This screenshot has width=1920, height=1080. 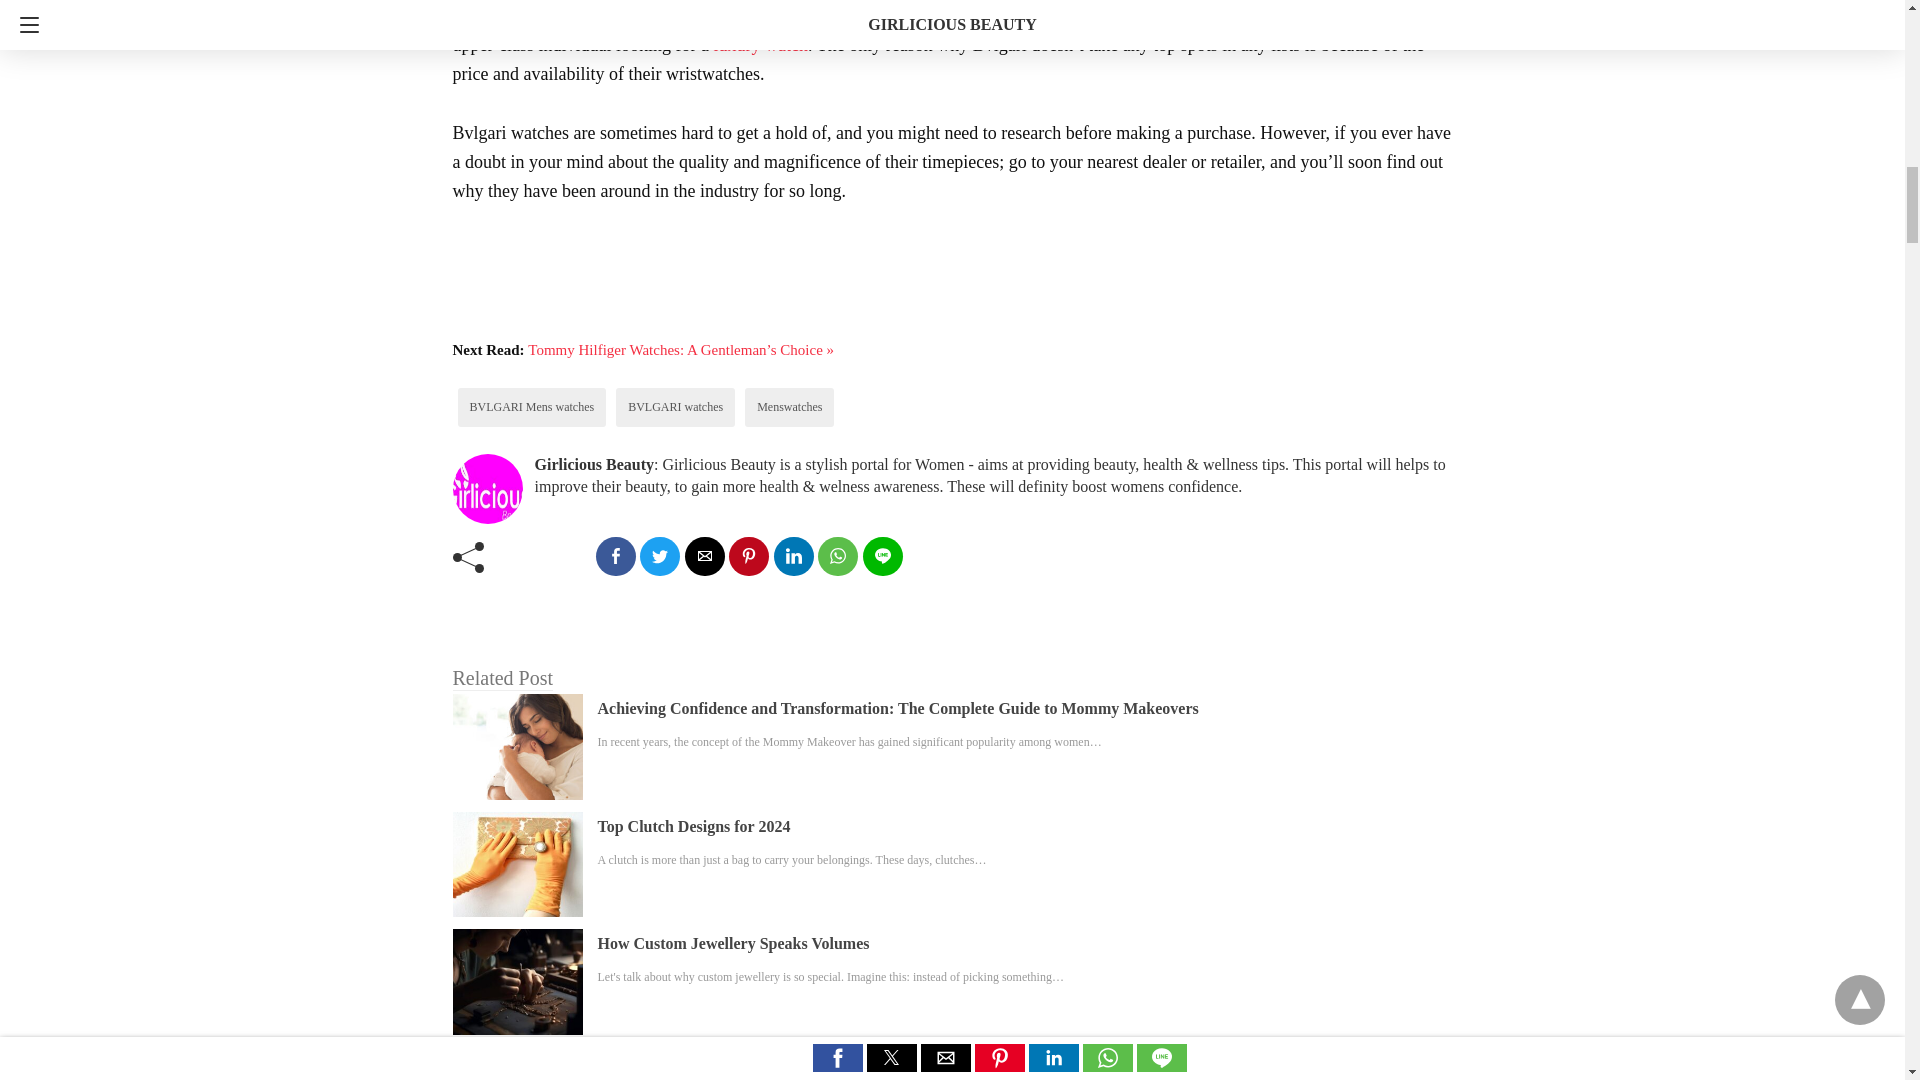 What do you see at coordinates (762, 301) in the screenshot?
I see `AddThis Website Tools` at bounding box center [762, 301].